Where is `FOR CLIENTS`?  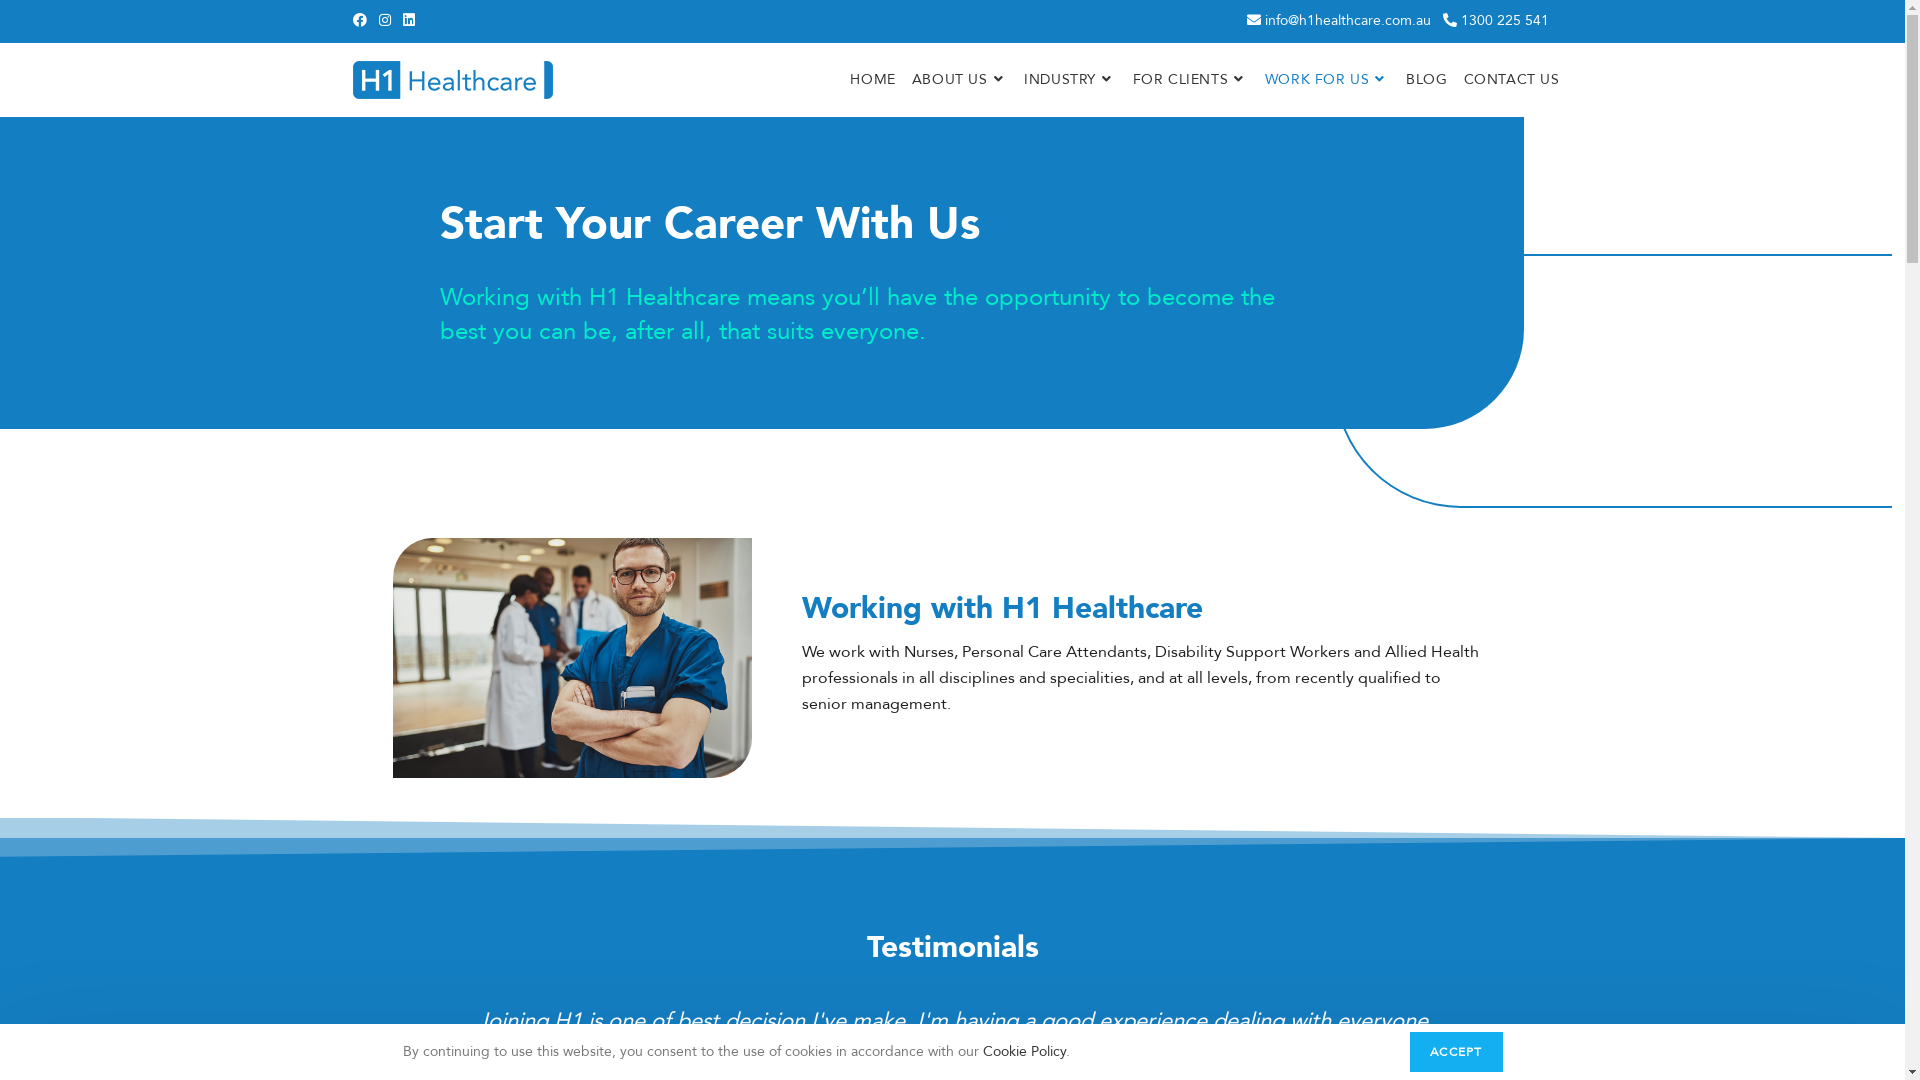
FOR CLIENTS is located at coordinates (1191, 80).